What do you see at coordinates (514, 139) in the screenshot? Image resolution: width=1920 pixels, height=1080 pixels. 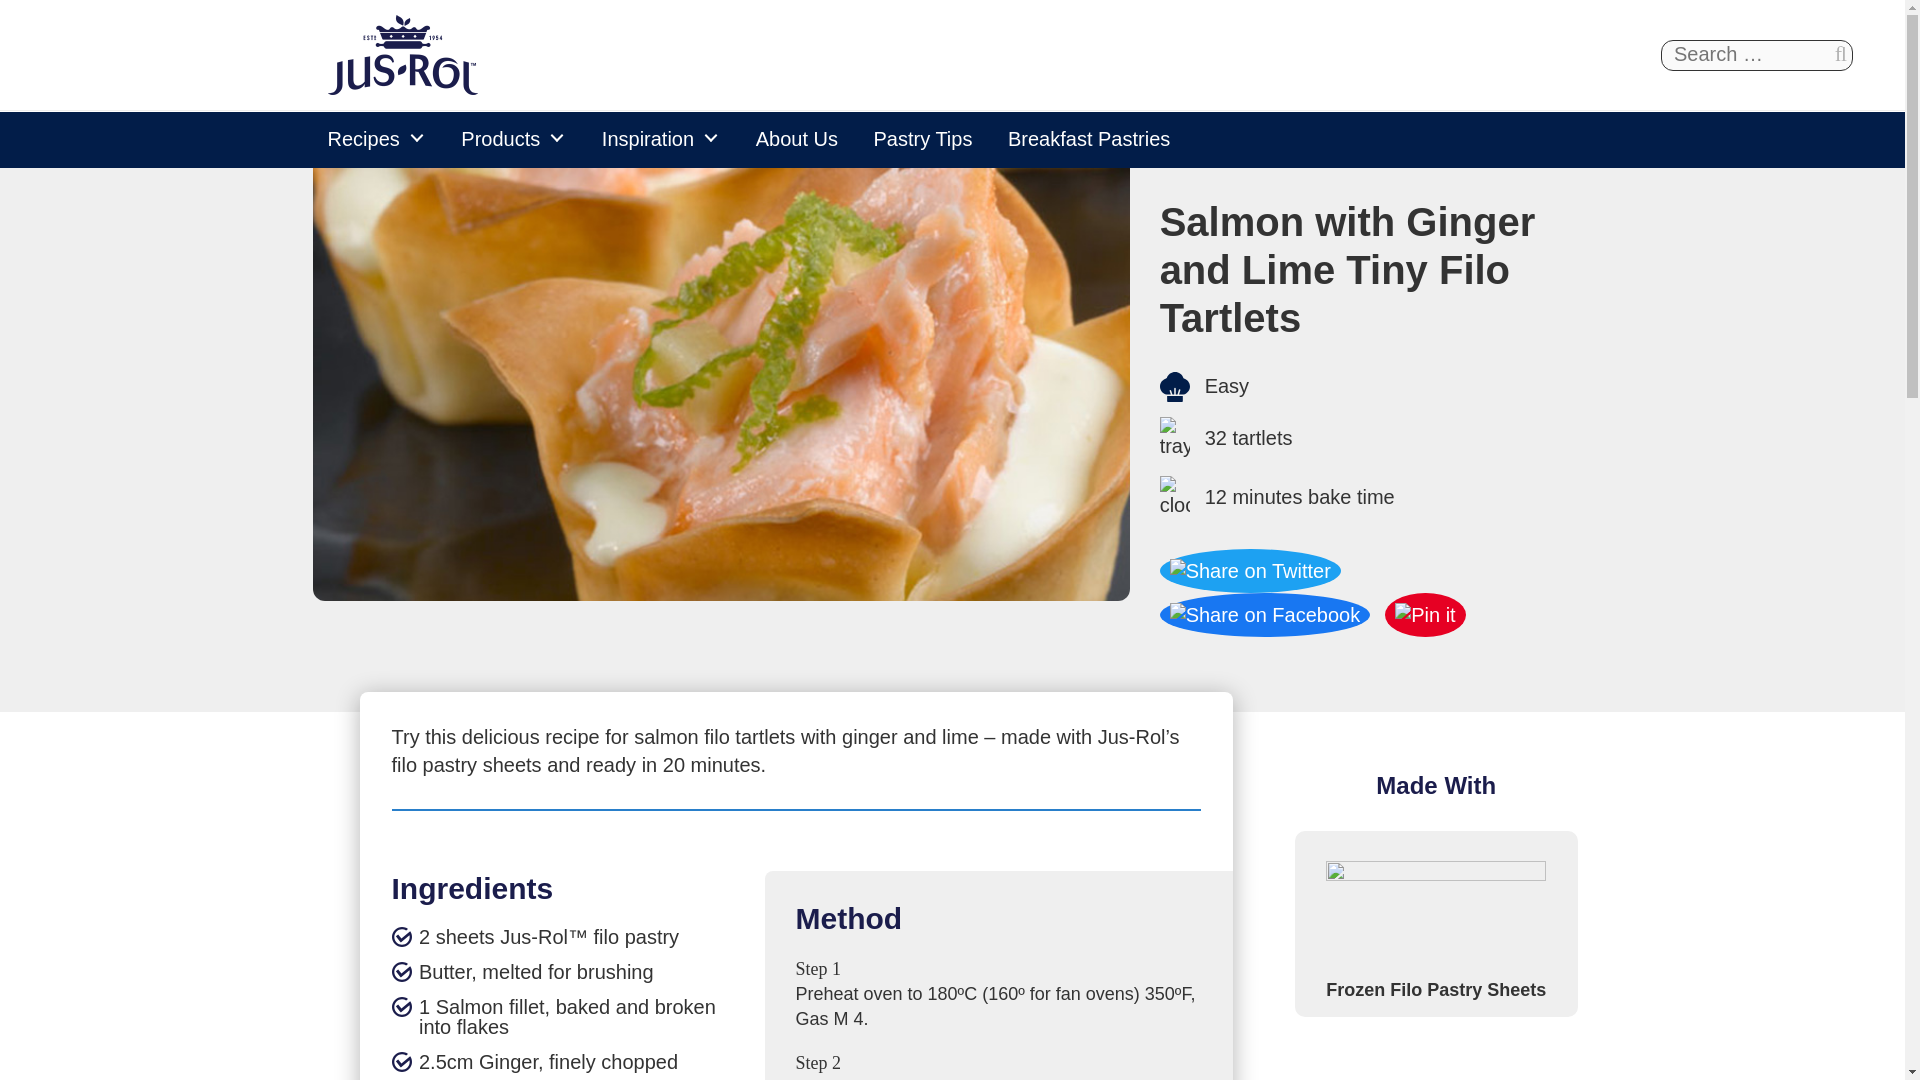 I see `Products` at bounding box center [514, 139].